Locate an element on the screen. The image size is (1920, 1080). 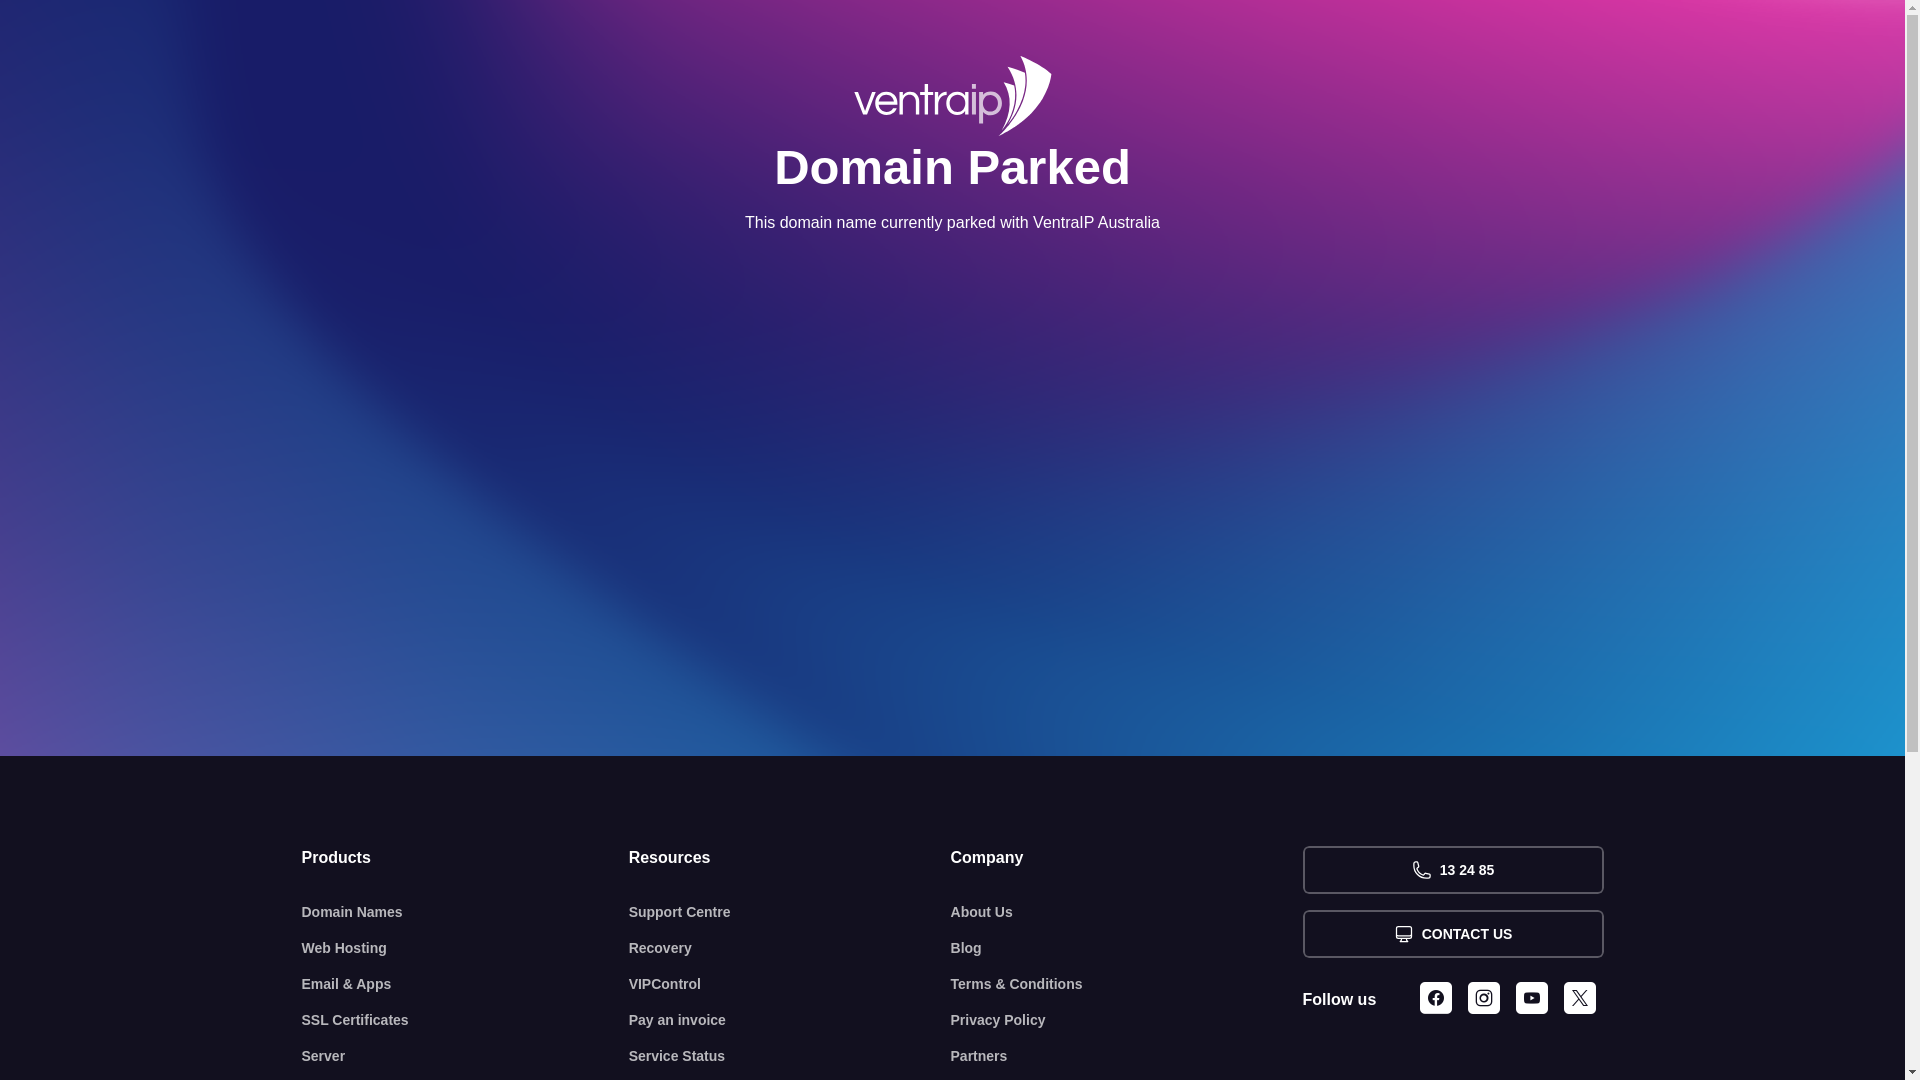
13 24 85 is located at coordinates (1452, 870).